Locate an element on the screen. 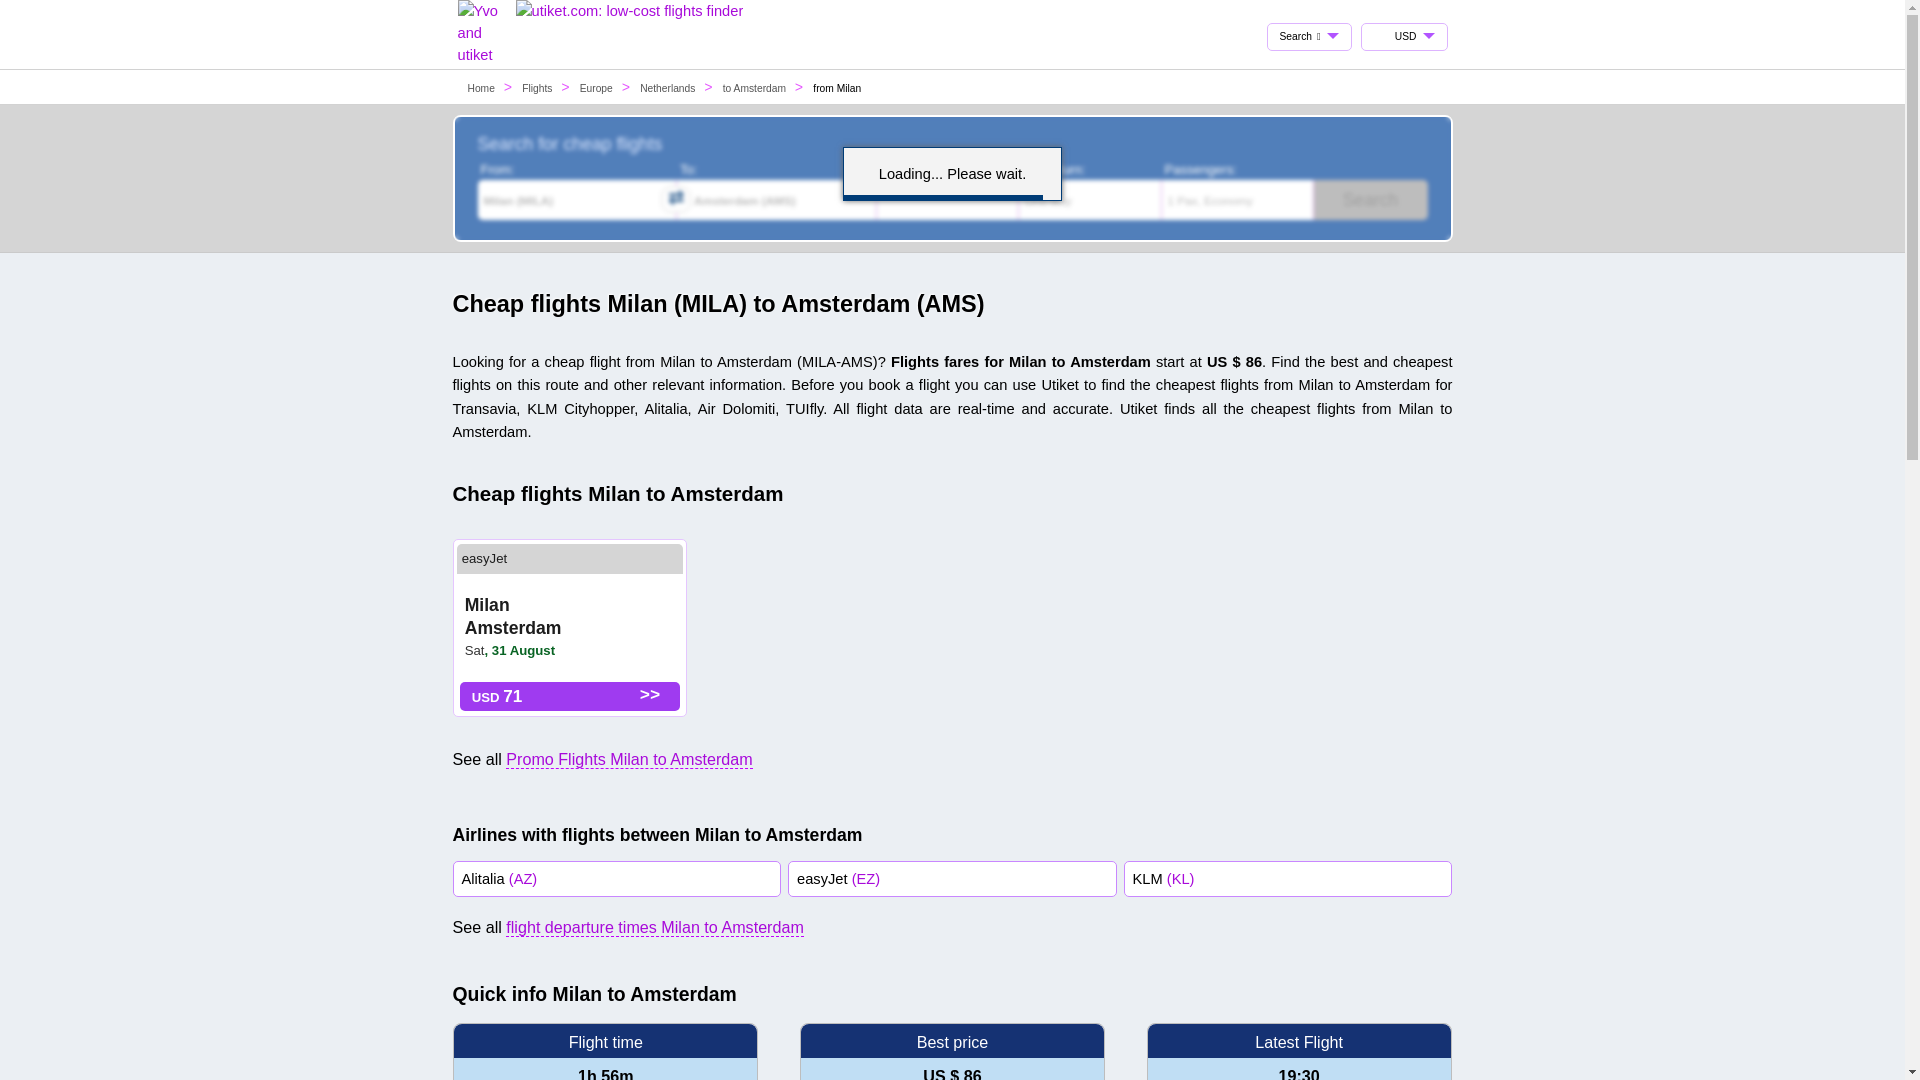  Home is located at coordinates (482, 88).